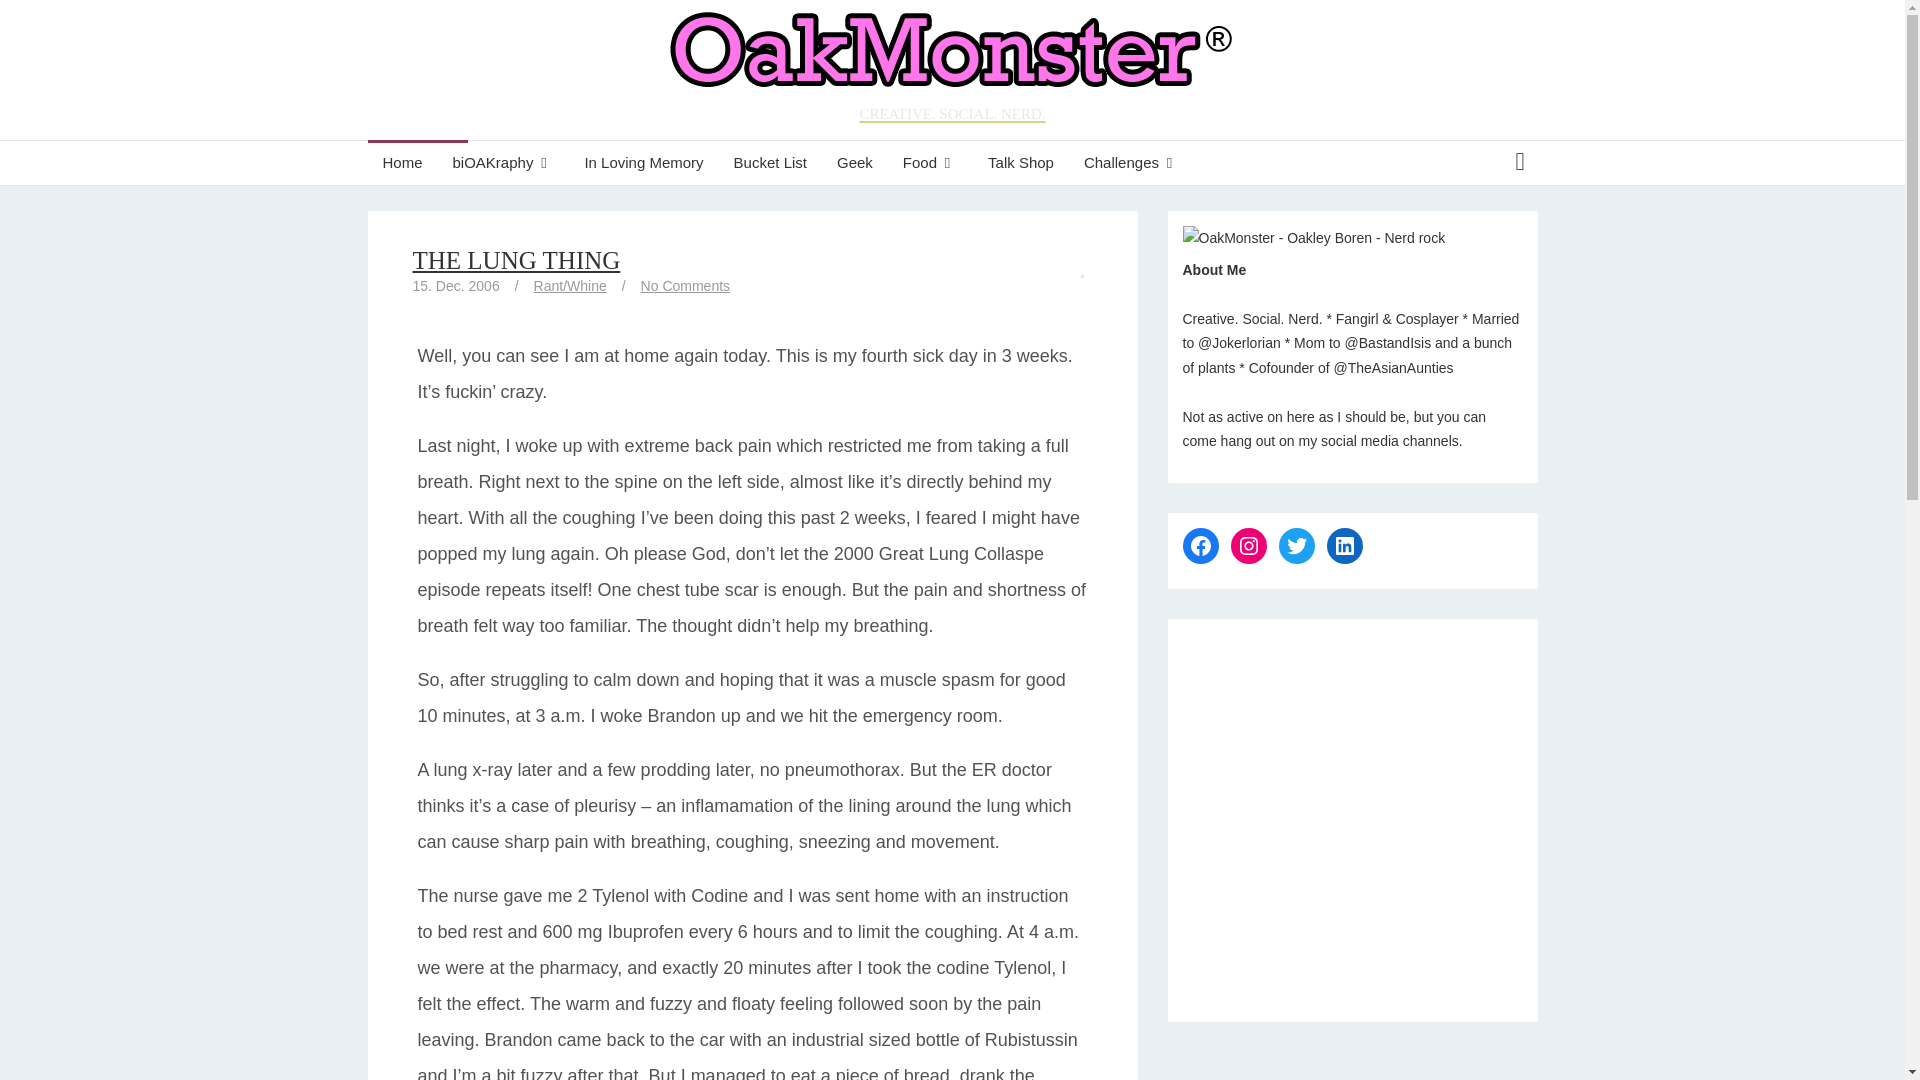  I want to click on Talk Shop, so click(1021, 162).